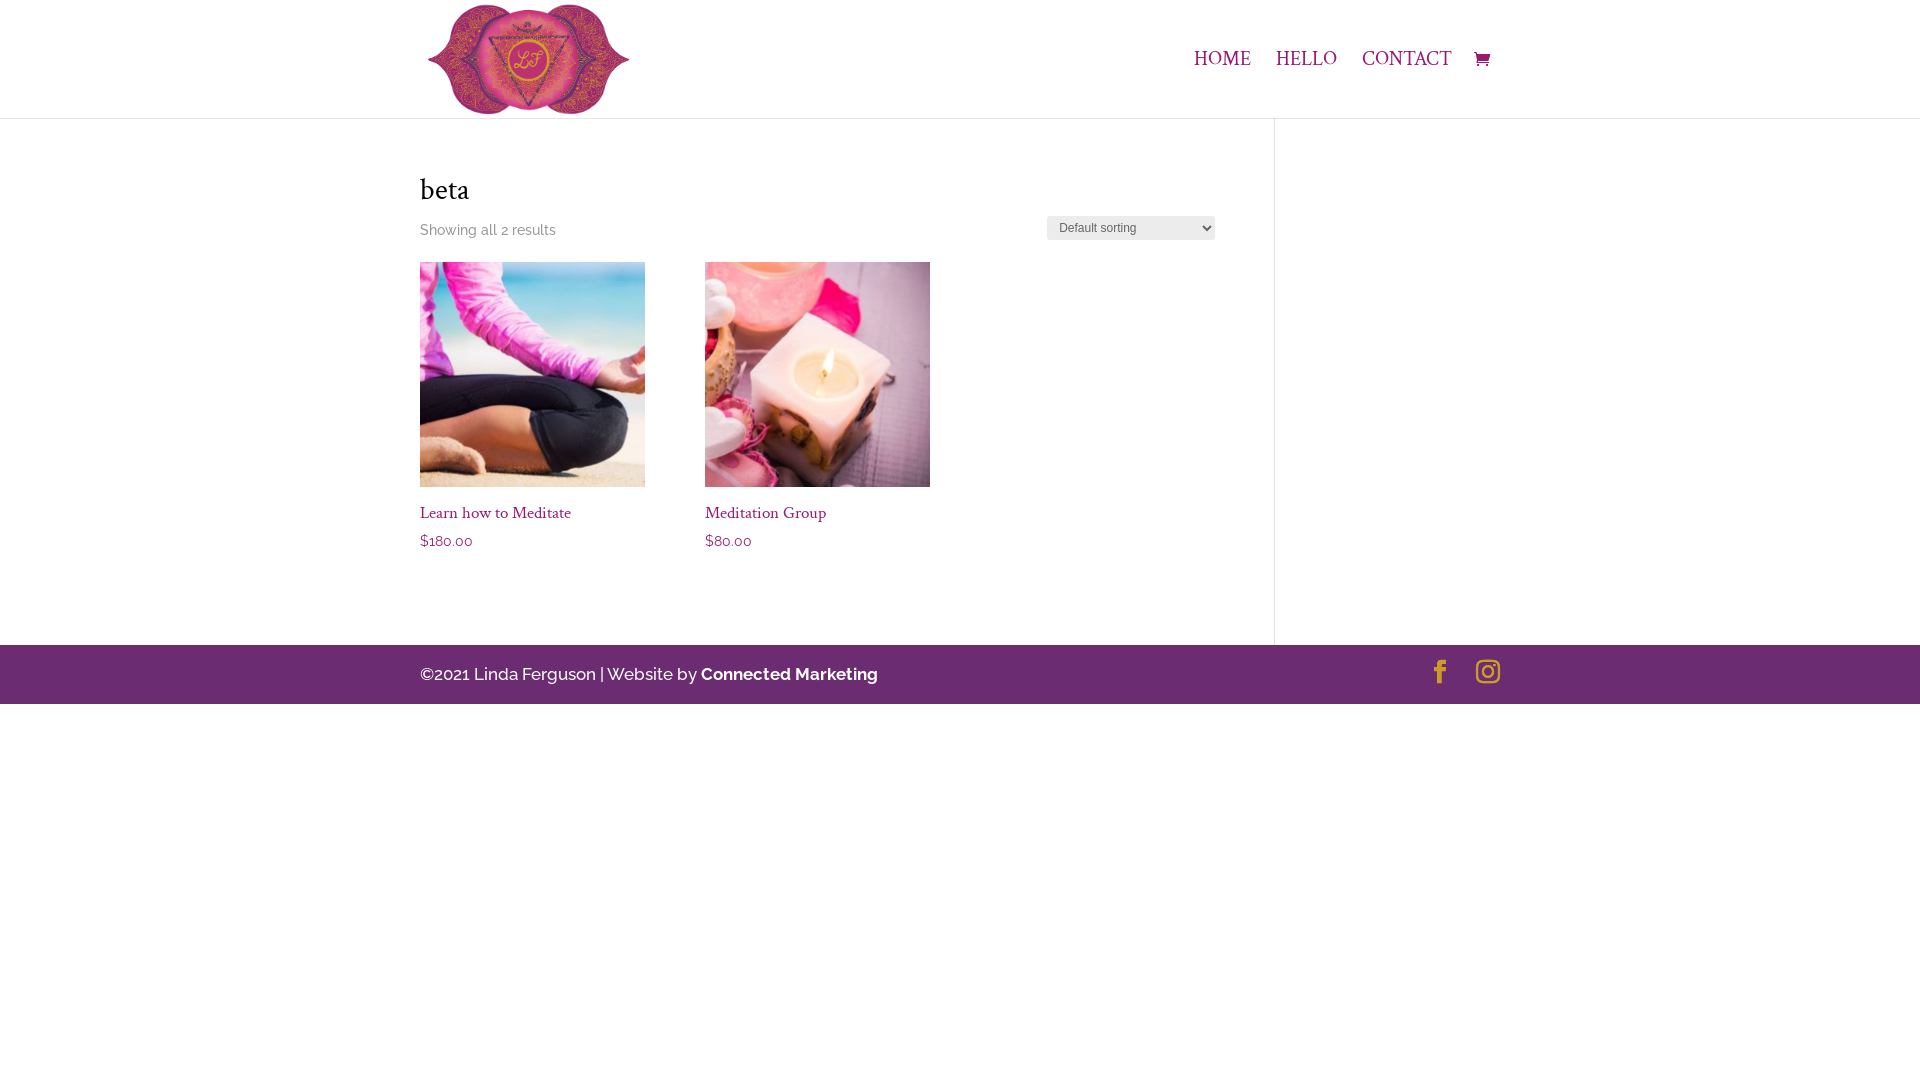  What do you see at coordinates (1306, 85) in the screenshot?
I see `HELLO` at bounding box center [1306, 85].